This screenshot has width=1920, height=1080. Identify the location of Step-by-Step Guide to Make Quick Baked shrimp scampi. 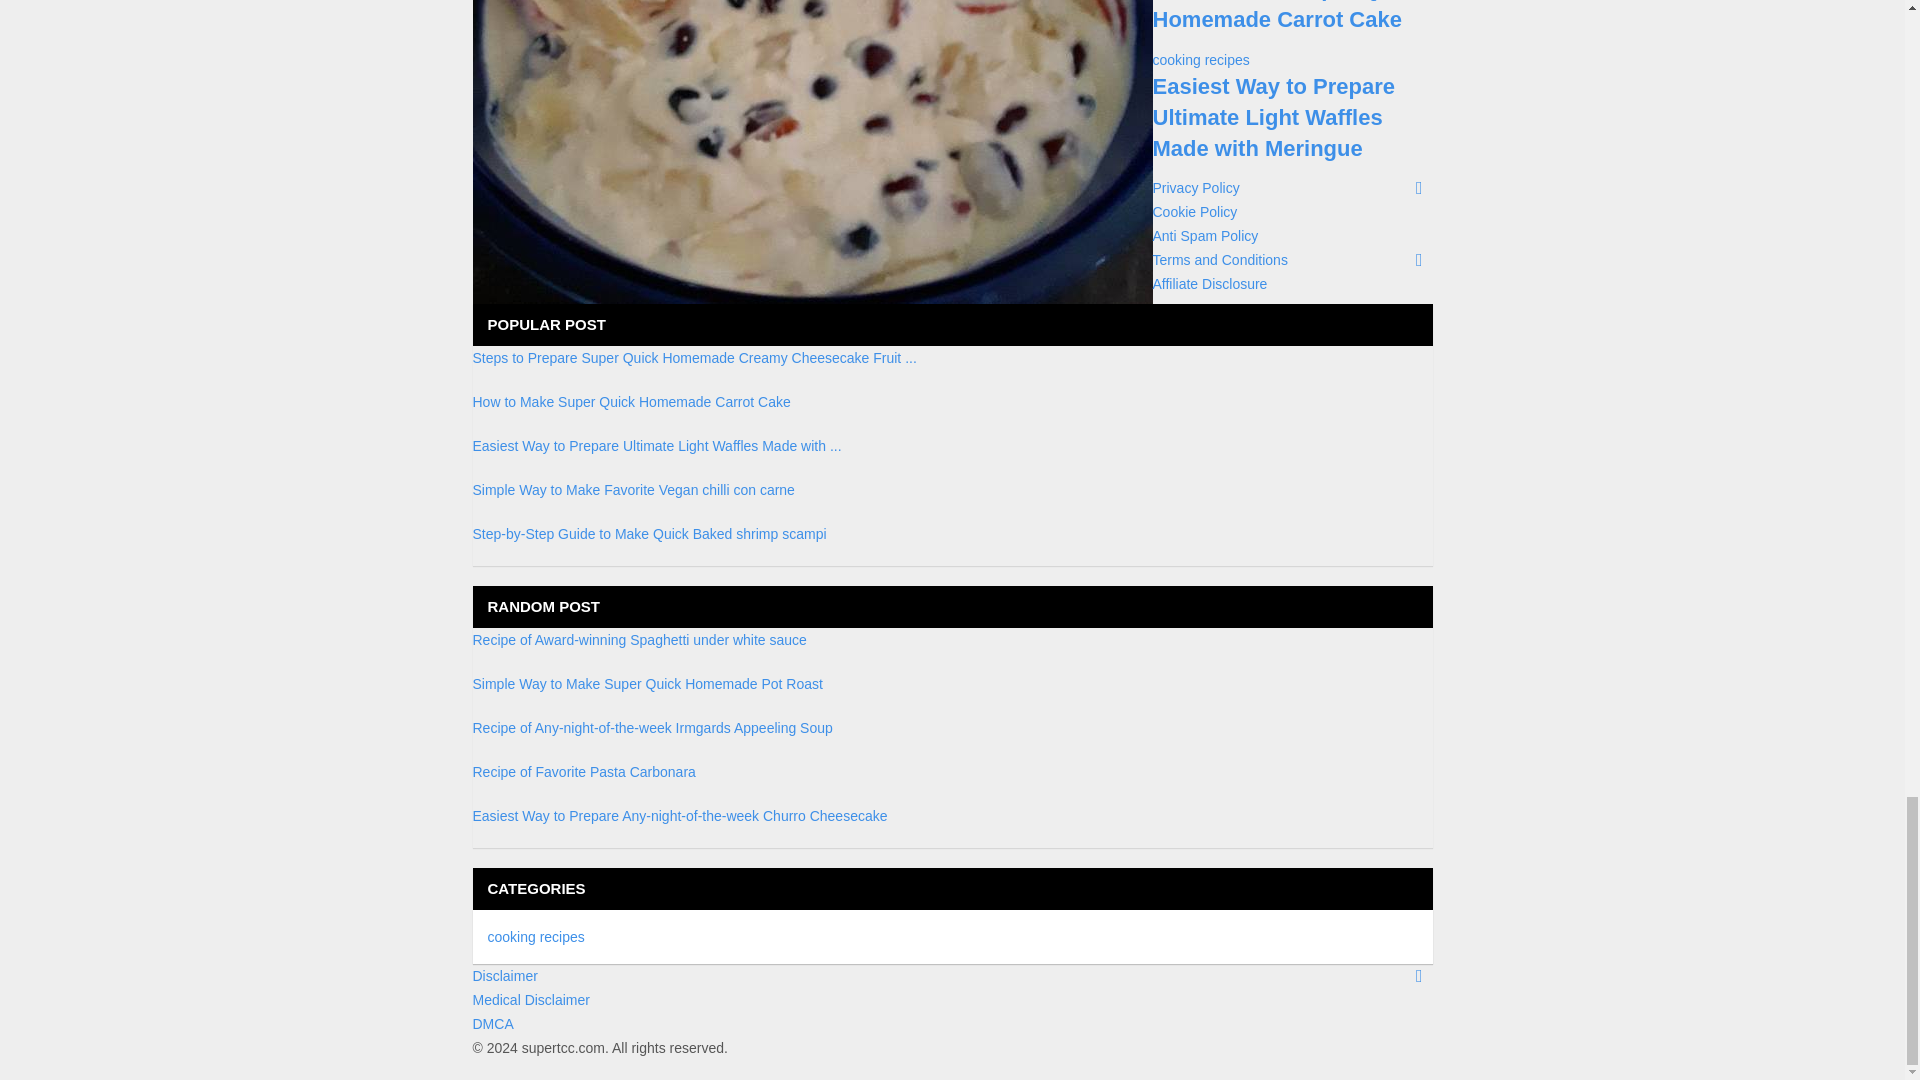
(648, 534).